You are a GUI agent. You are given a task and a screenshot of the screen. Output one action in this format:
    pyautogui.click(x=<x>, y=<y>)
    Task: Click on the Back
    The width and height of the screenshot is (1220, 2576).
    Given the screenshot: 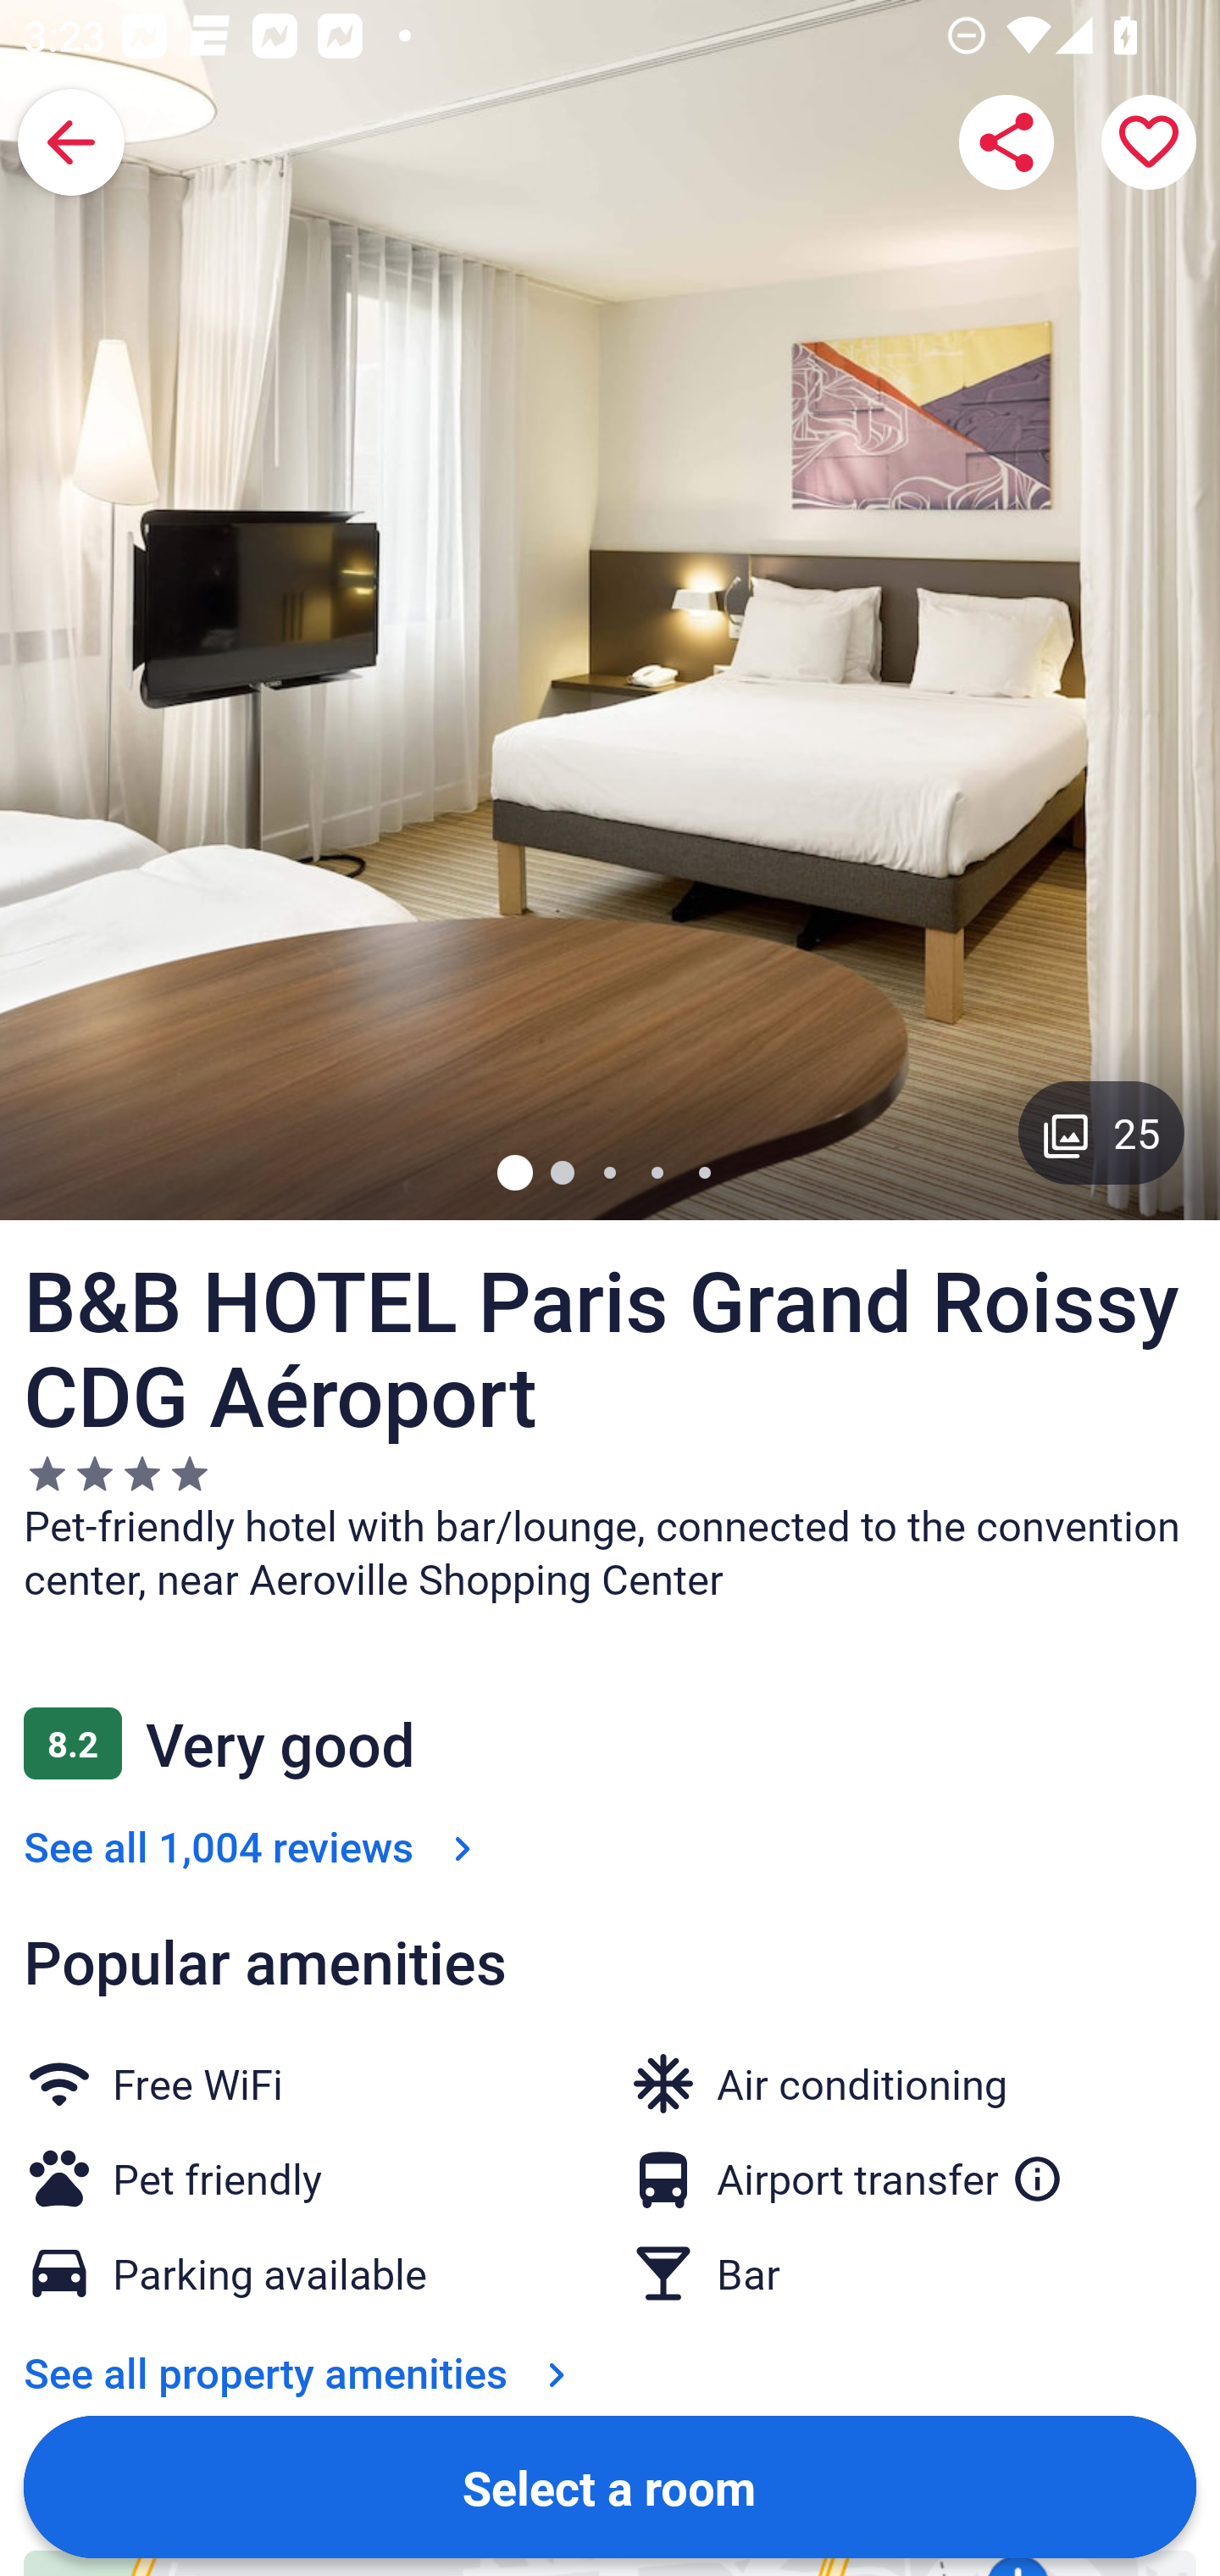 What is the action you would take?
    pyautogui.click(x=71, y=142)
    